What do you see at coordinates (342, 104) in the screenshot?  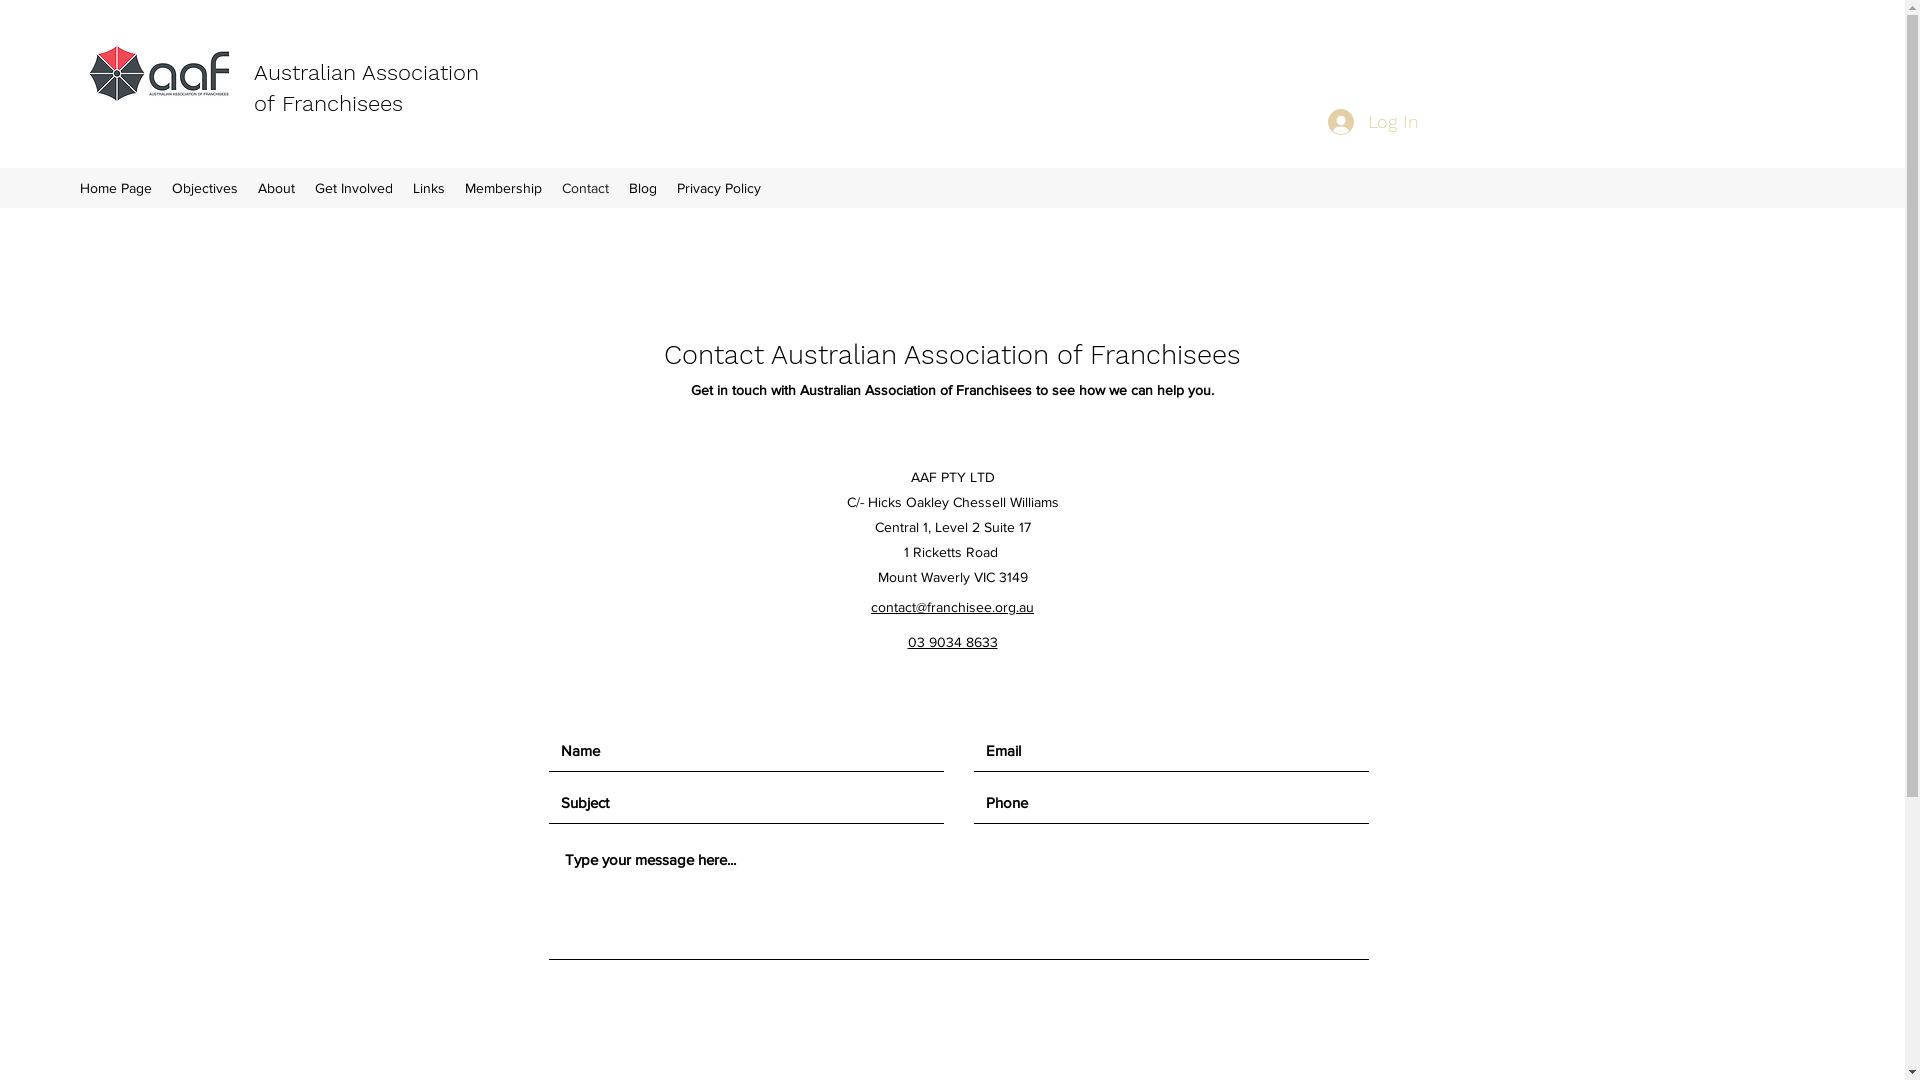 I see `Franchisees` at bounding box center [342, 104].